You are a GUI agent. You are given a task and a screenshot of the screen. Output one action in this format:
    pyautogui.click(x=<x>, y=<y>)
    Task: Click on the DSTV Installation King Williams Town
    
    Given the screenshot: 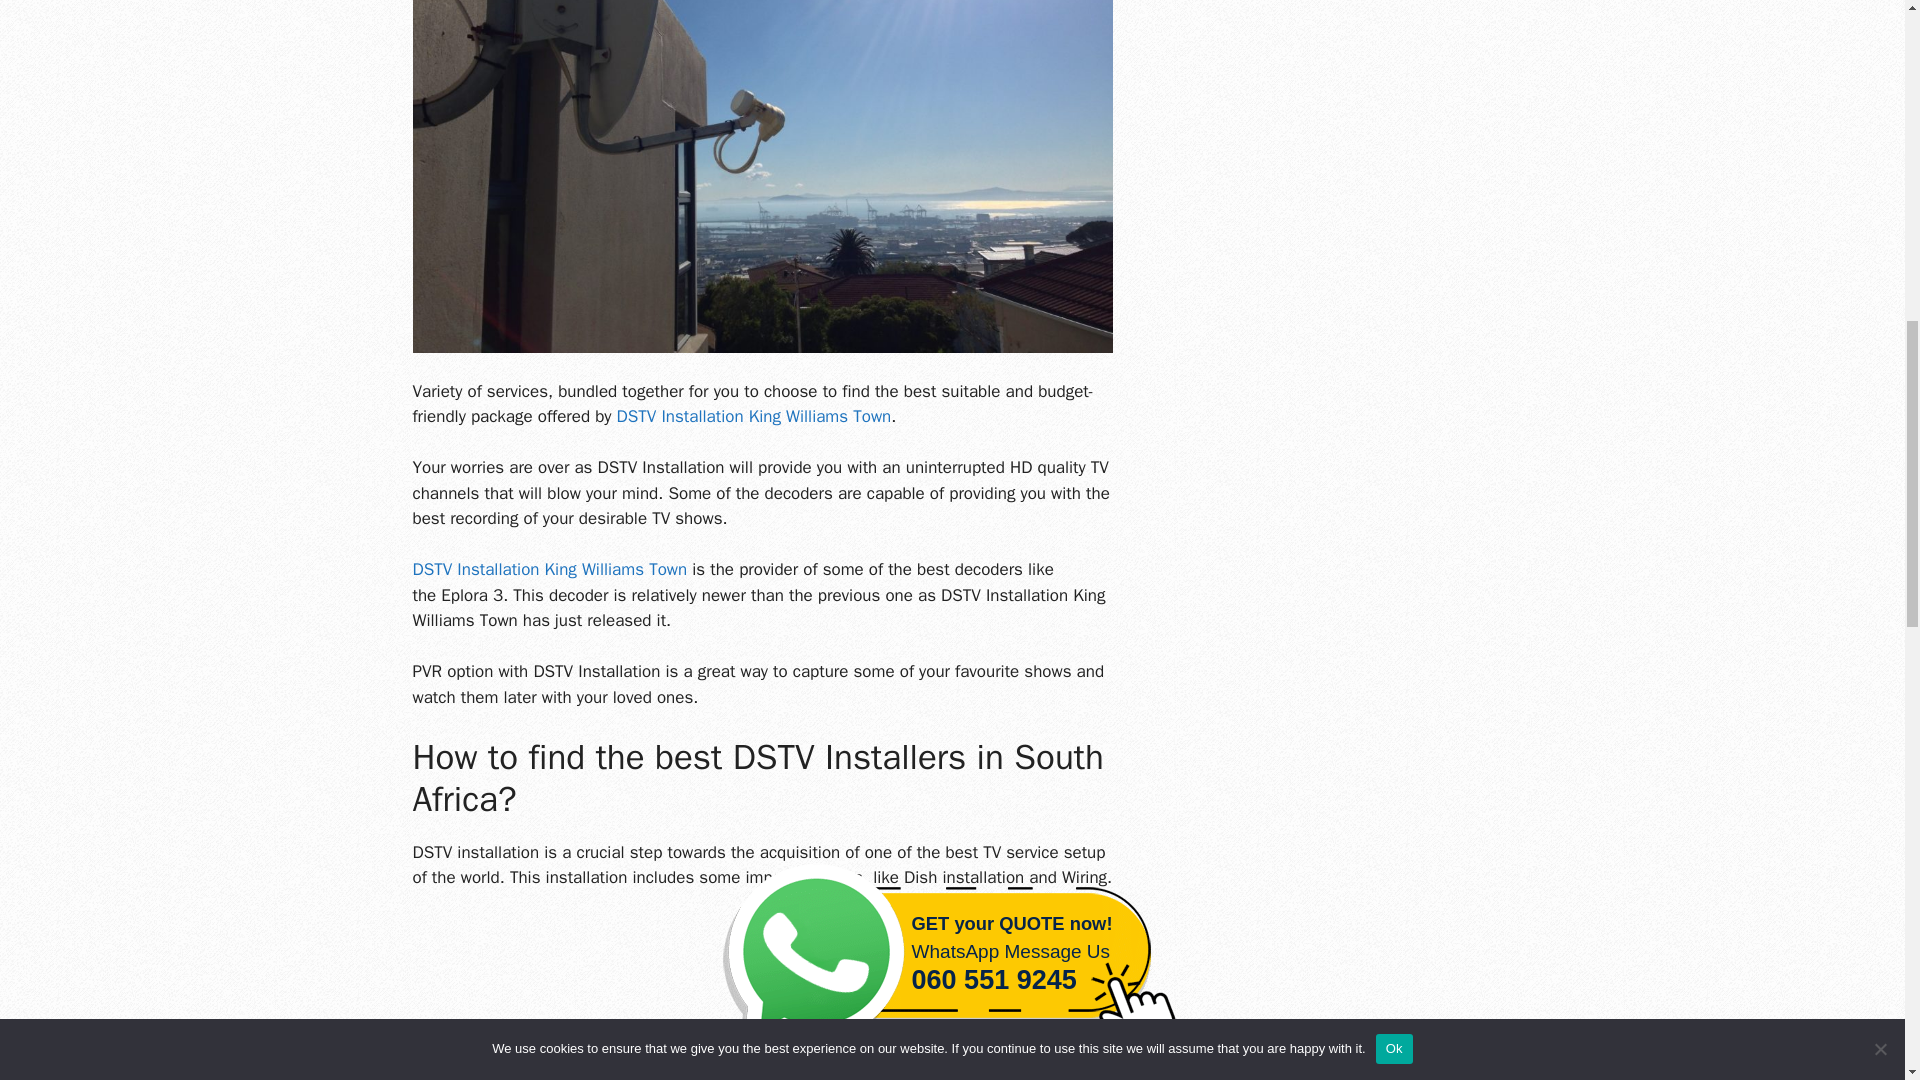 What is the action you would take?
    pyautogui.click(x=550, y=569)
    